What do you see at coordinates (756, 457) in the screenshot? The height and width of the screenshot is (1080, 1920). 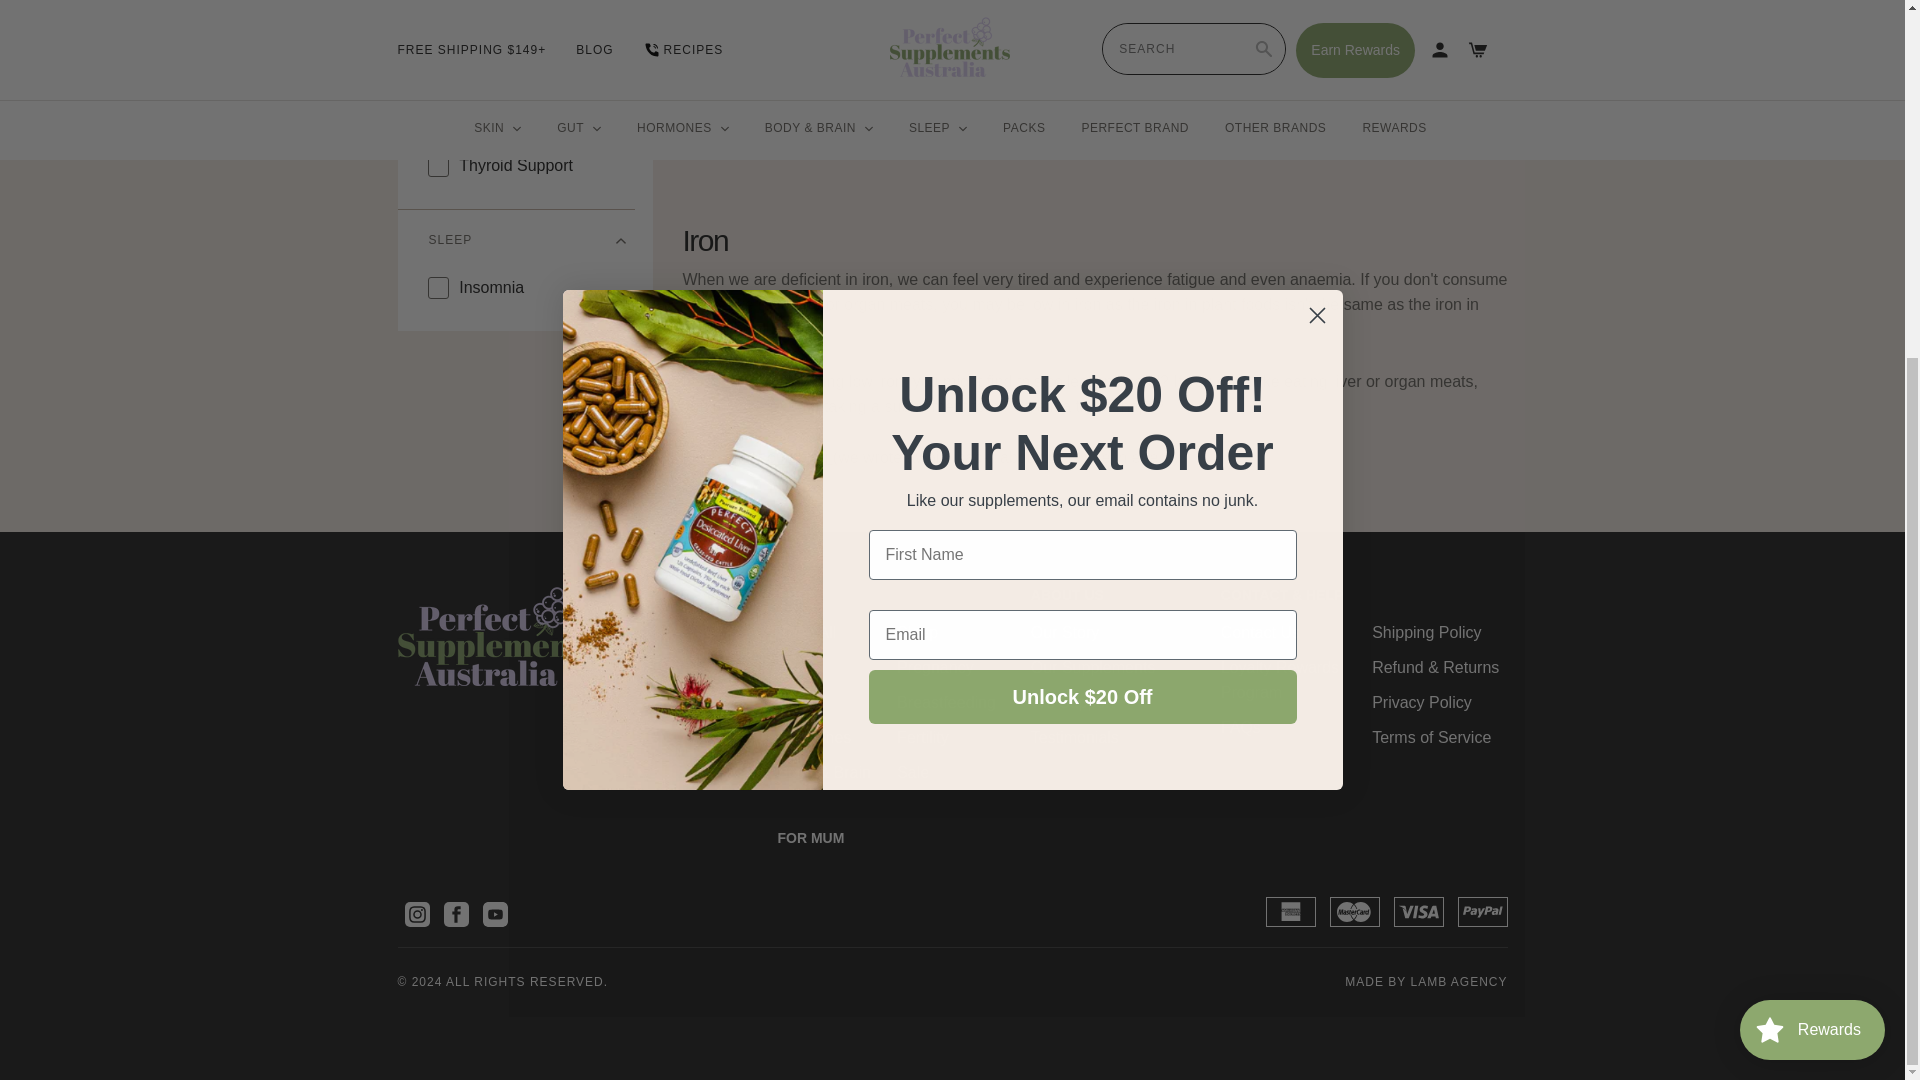 I see `Irons role in energy` at bounding box center [756, 457].